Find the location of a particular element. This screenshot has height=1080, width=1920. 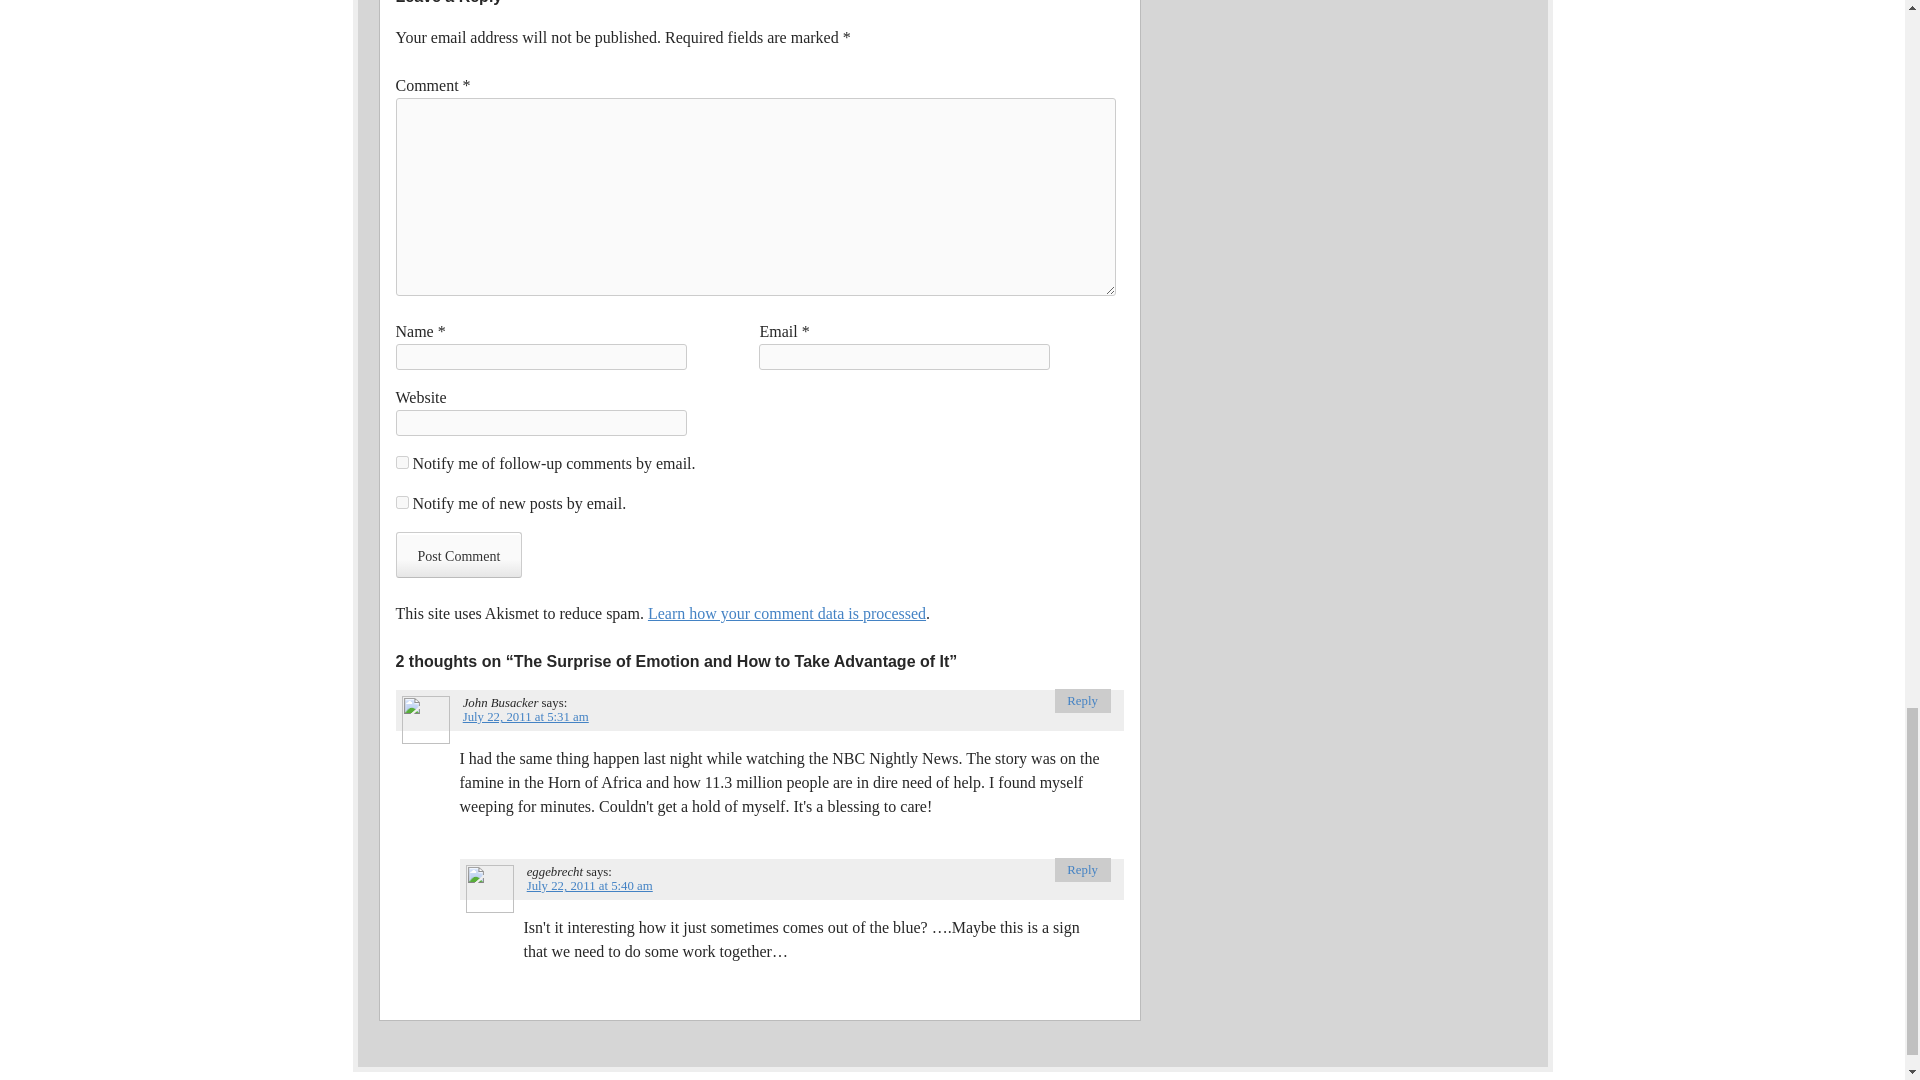

July 22, 2011 at 5:31 am is located at coordinates (526, 716).